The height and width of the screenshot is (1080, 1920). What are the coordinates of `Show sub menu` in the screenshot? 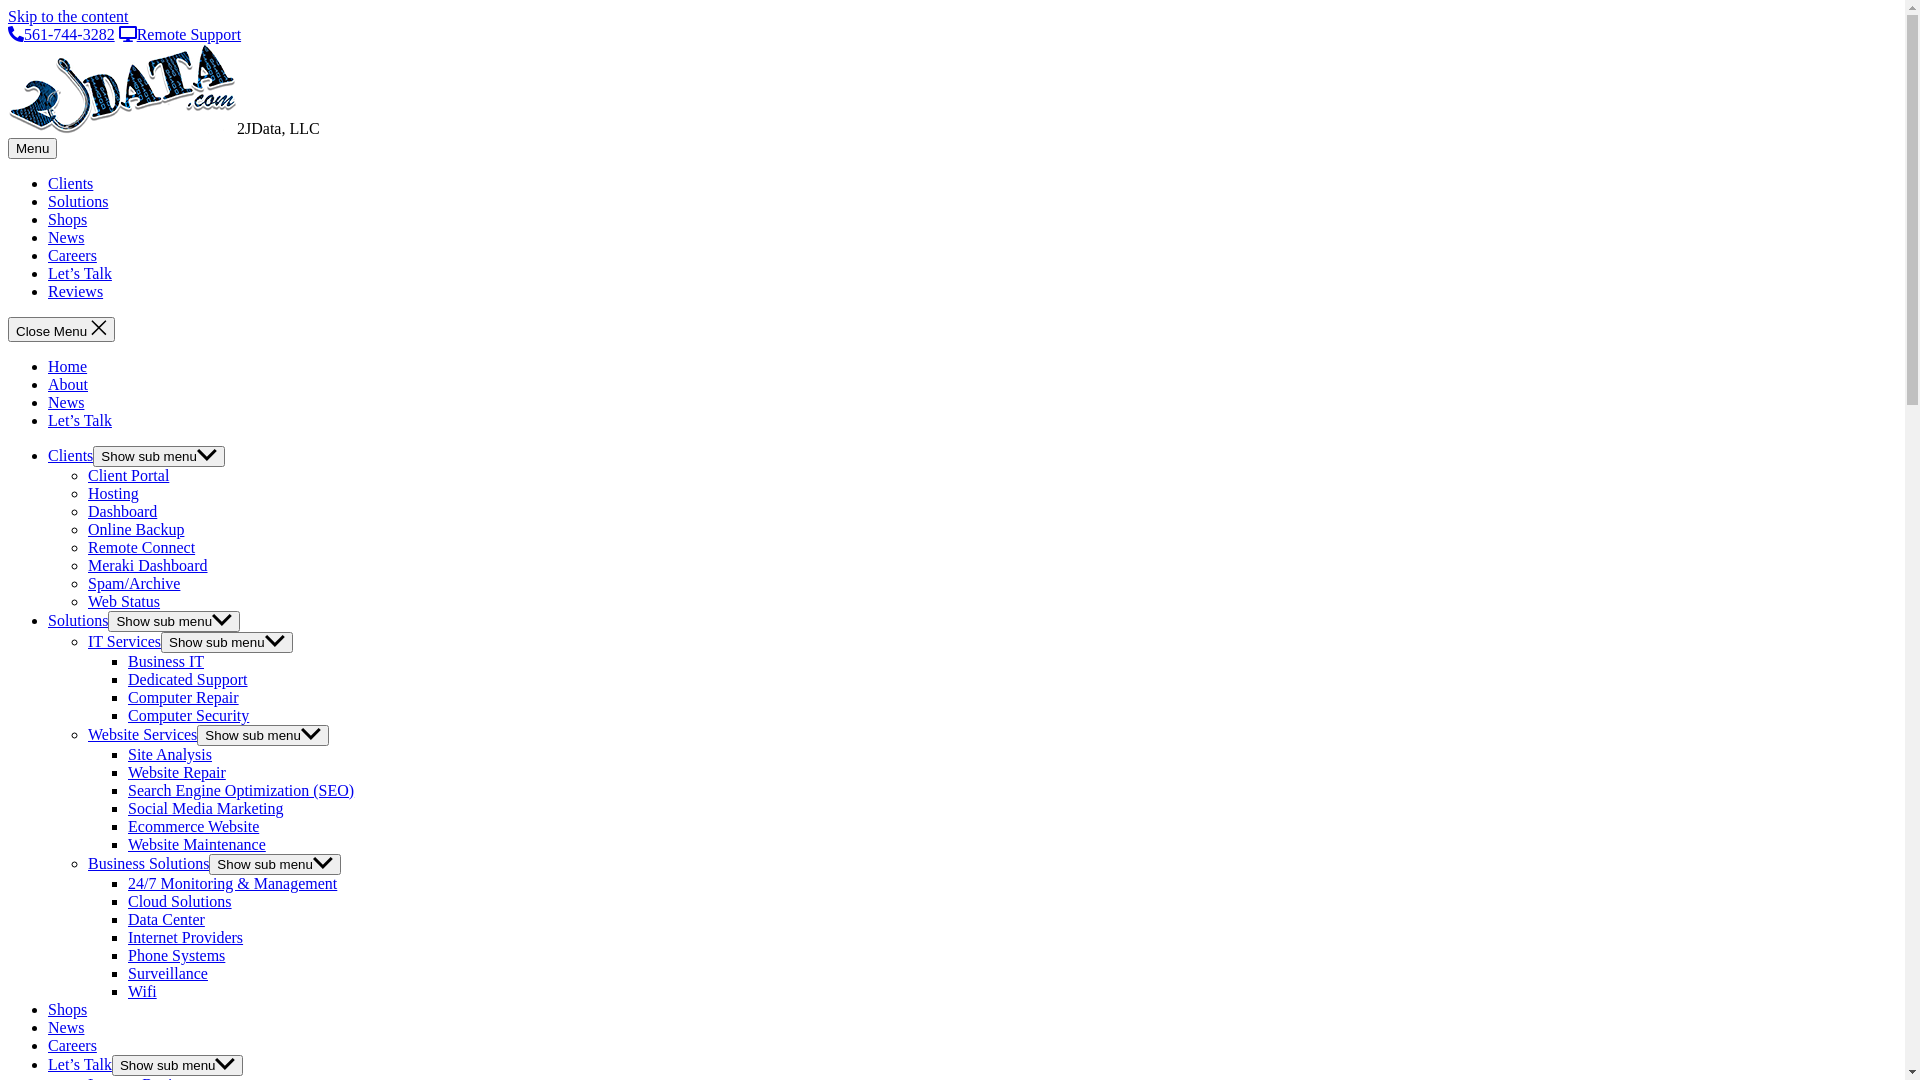 It's located at (159, 456).